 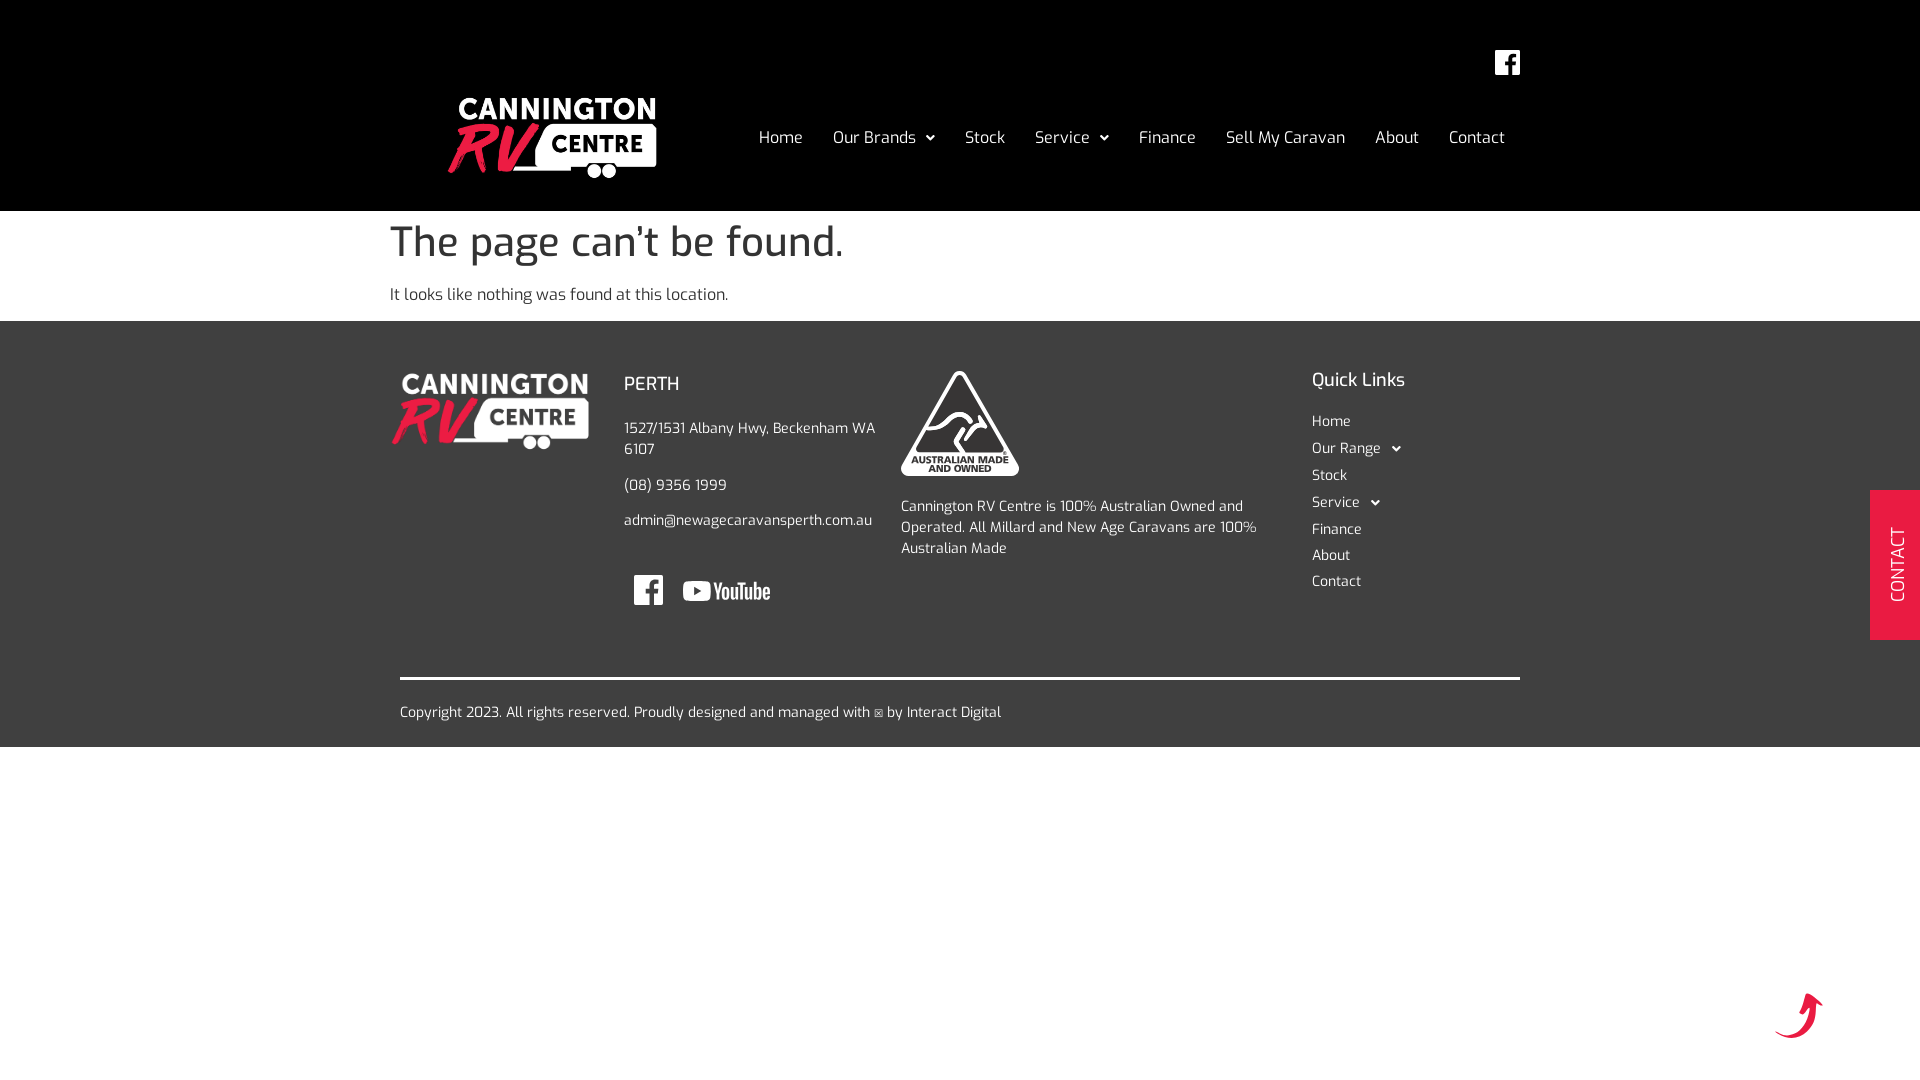 I want to click on Contact, so click(x=1421, y=582).